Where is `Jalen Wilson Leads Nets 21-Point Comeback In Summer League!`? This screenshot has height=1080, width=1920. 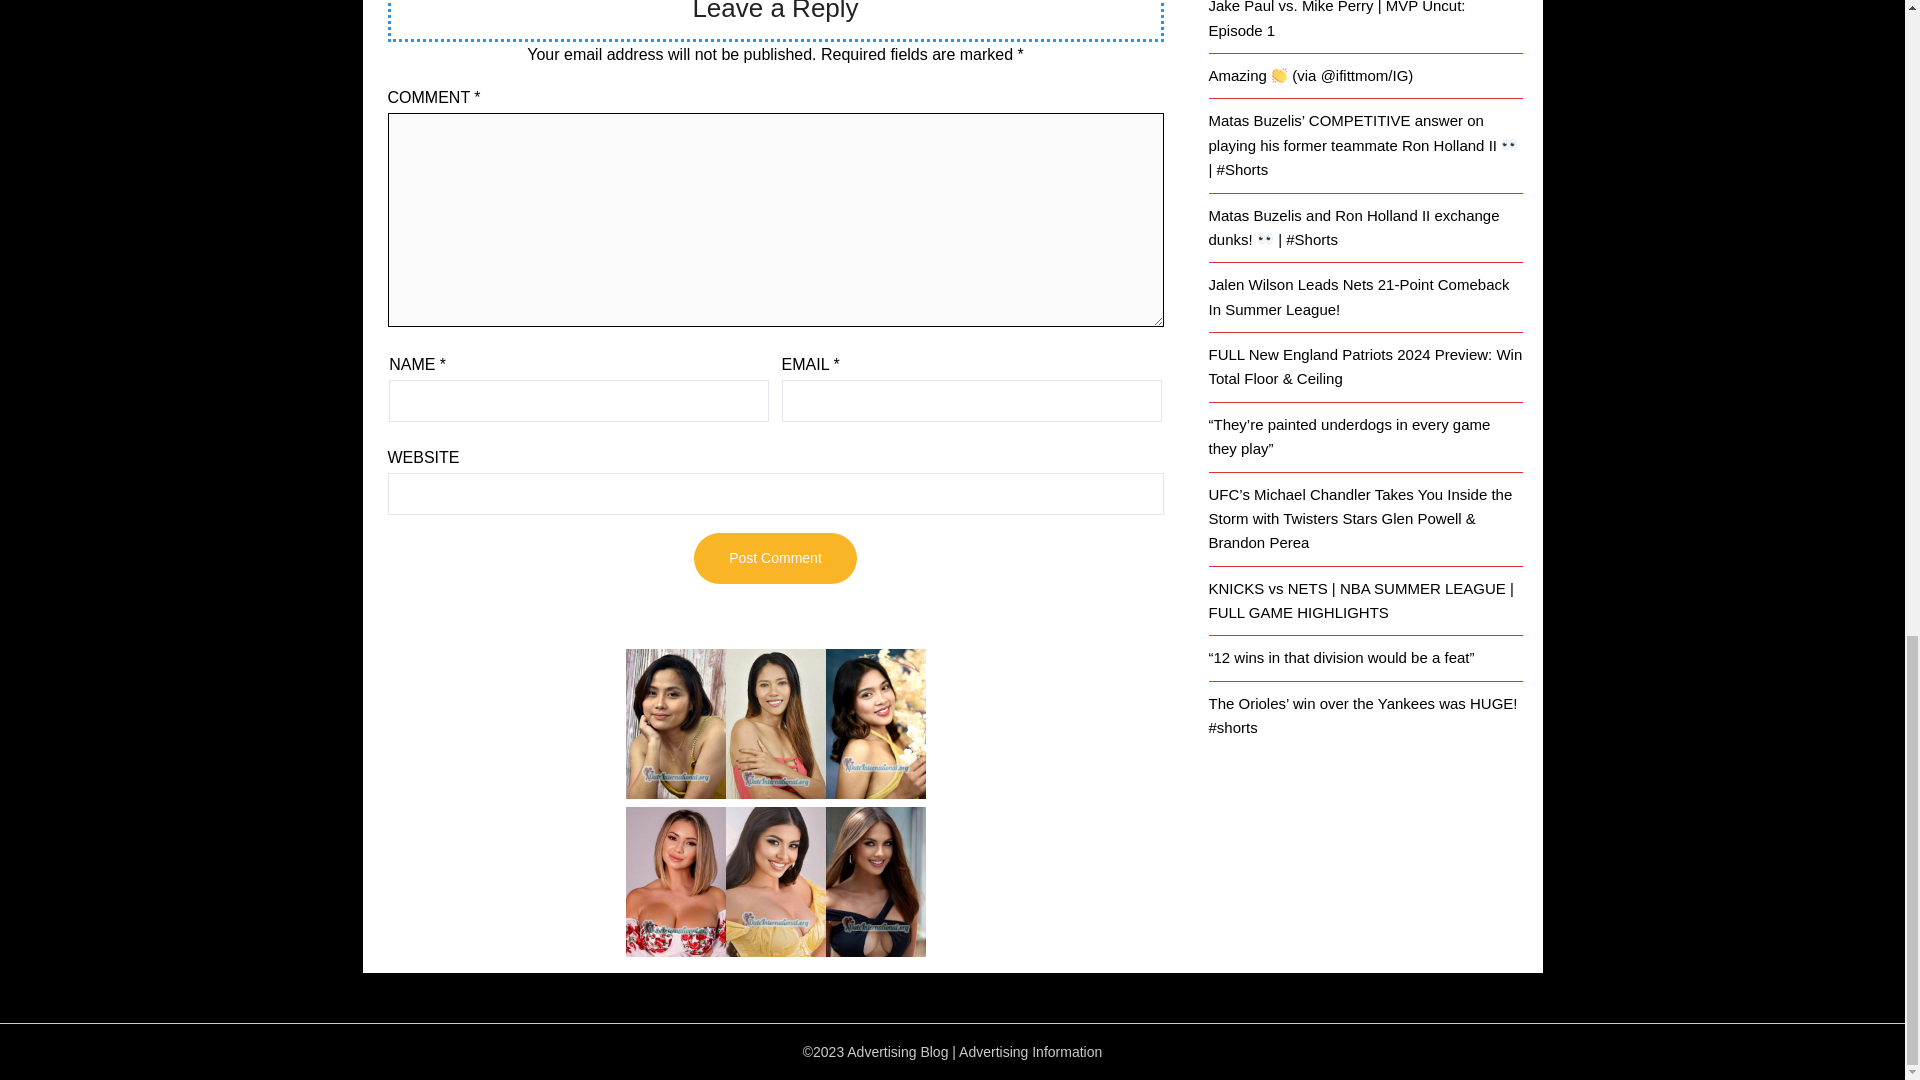 Jalen Wilson Leads Nets 21-Point Comeback In Summer League! is located at coordinates (1358, 296).